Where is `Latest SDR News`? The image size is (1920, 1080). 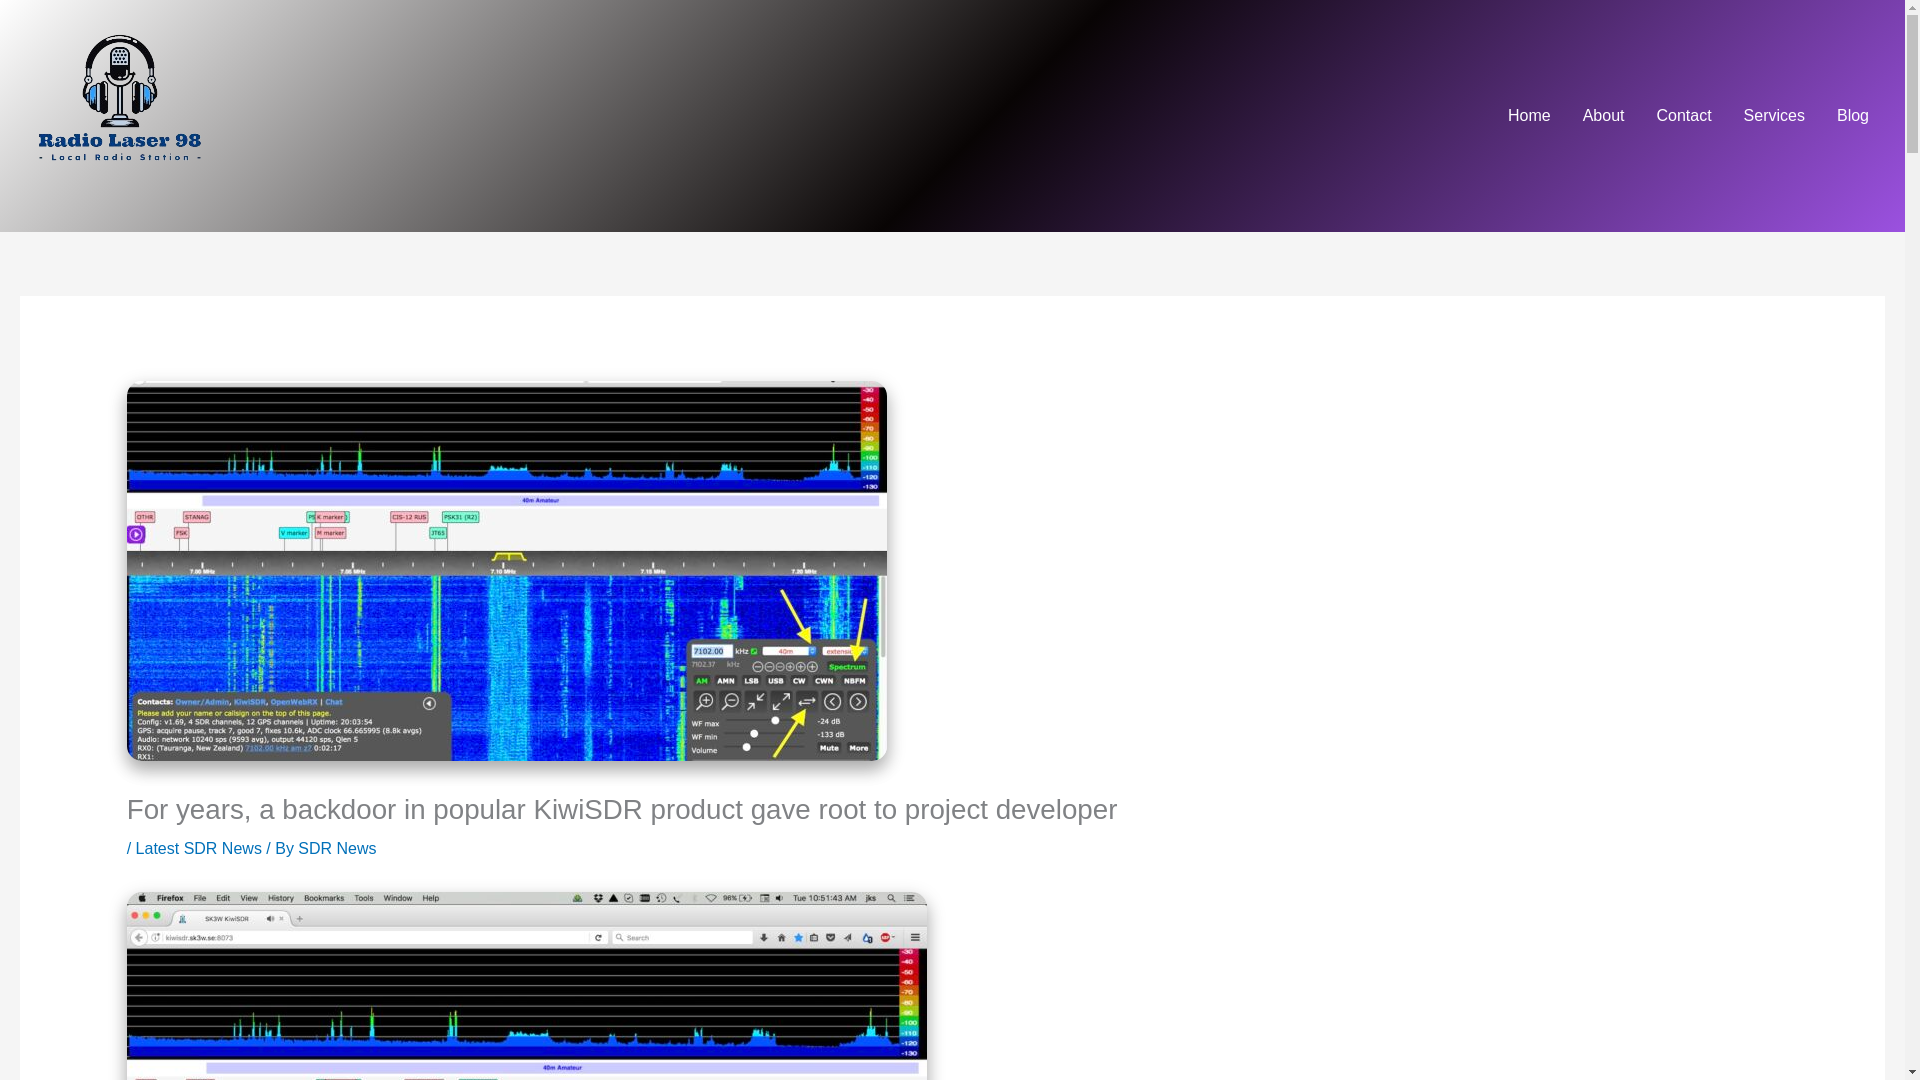
Latest SDR News is located at coordinates (198, 848).